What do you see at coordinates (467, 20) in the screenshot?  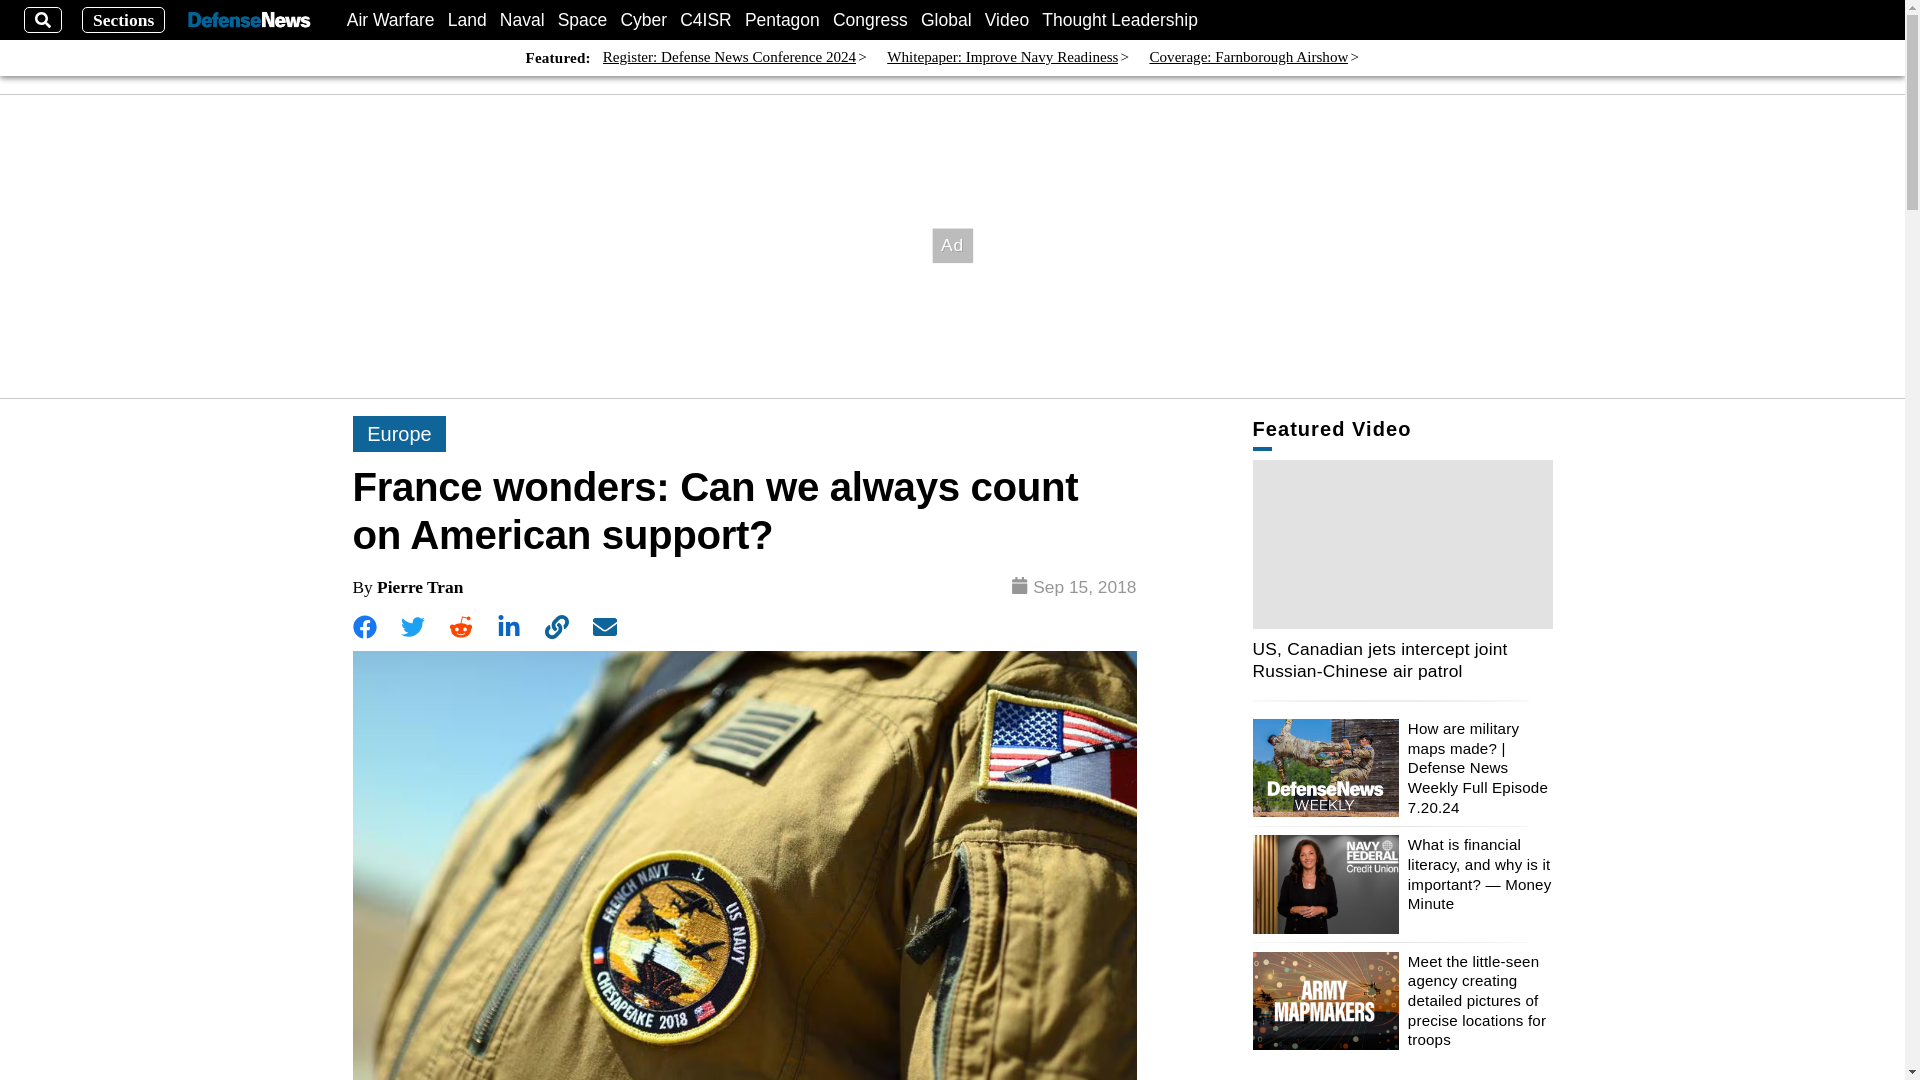 I see `Land` at bounding box center [467, 20].